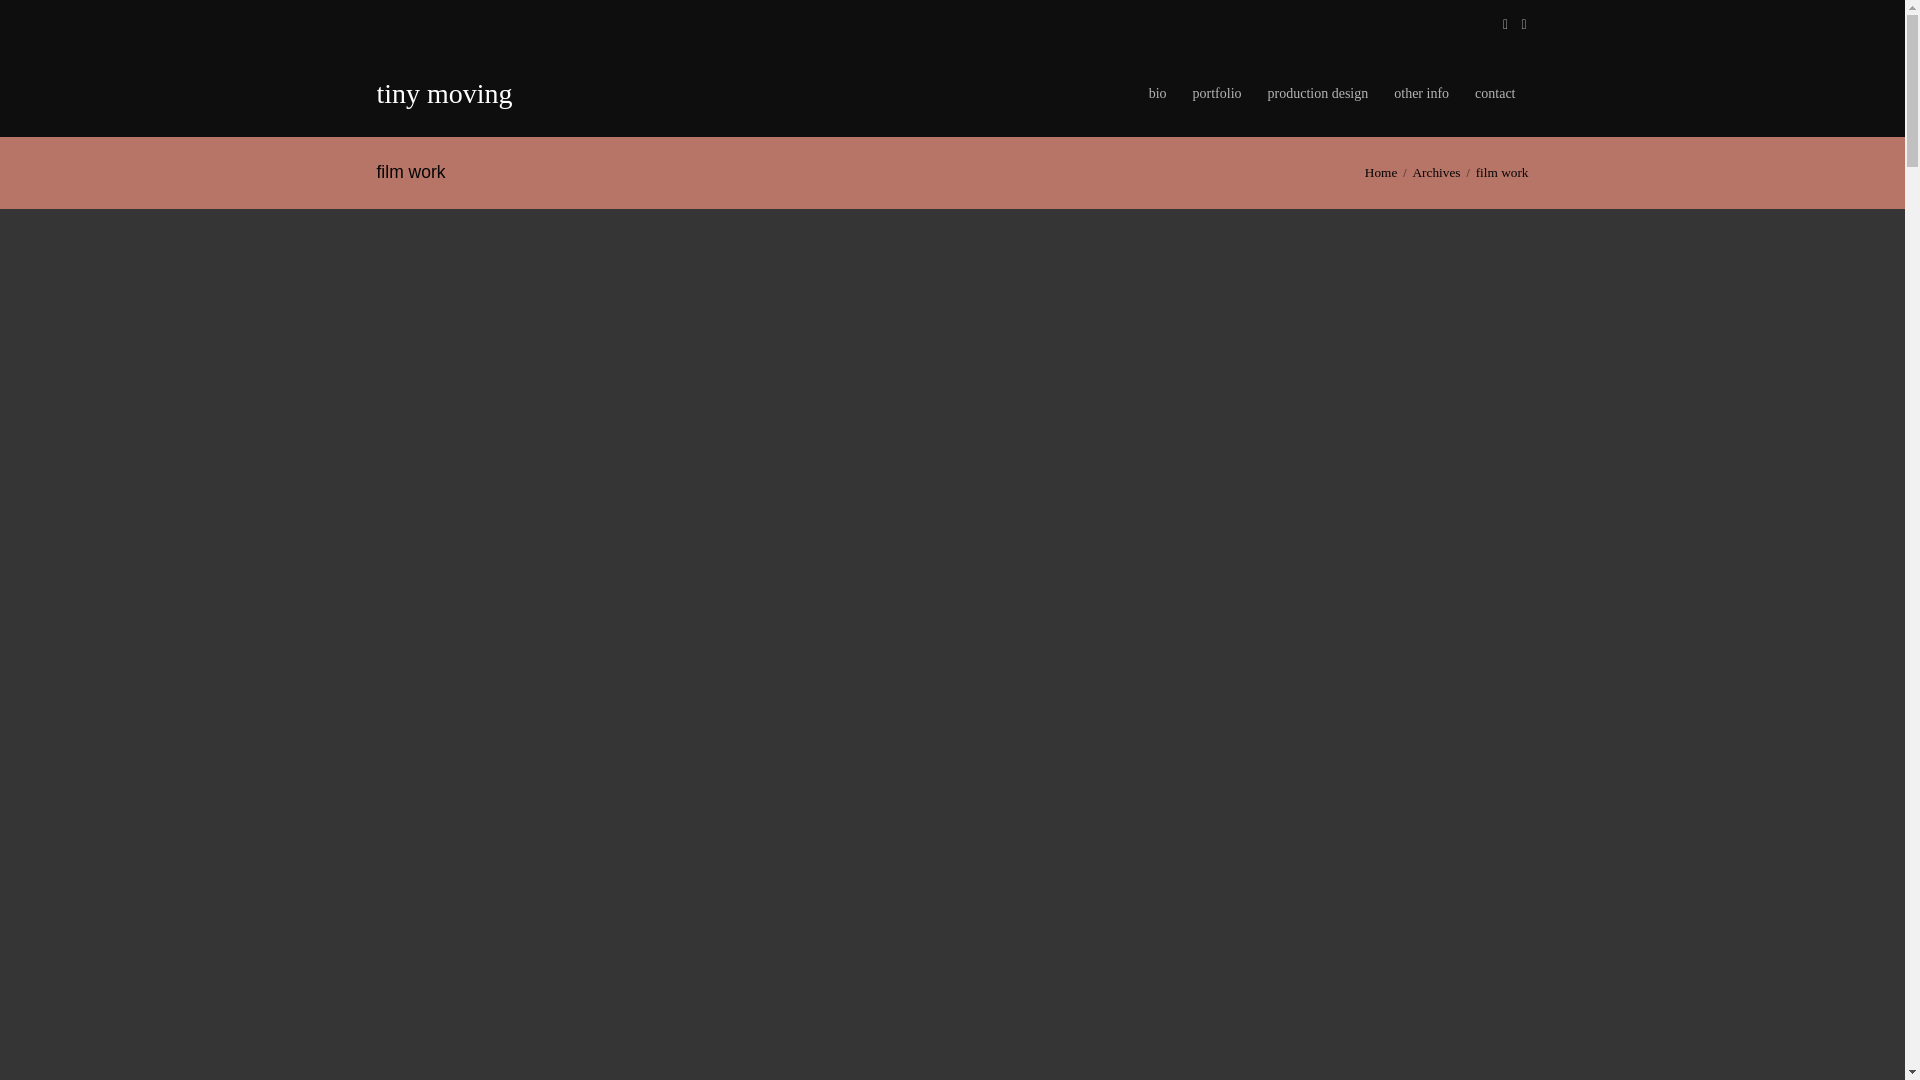 This screenshot has height=1080, width=1920. I want to click on other info, so click(1420, 93).